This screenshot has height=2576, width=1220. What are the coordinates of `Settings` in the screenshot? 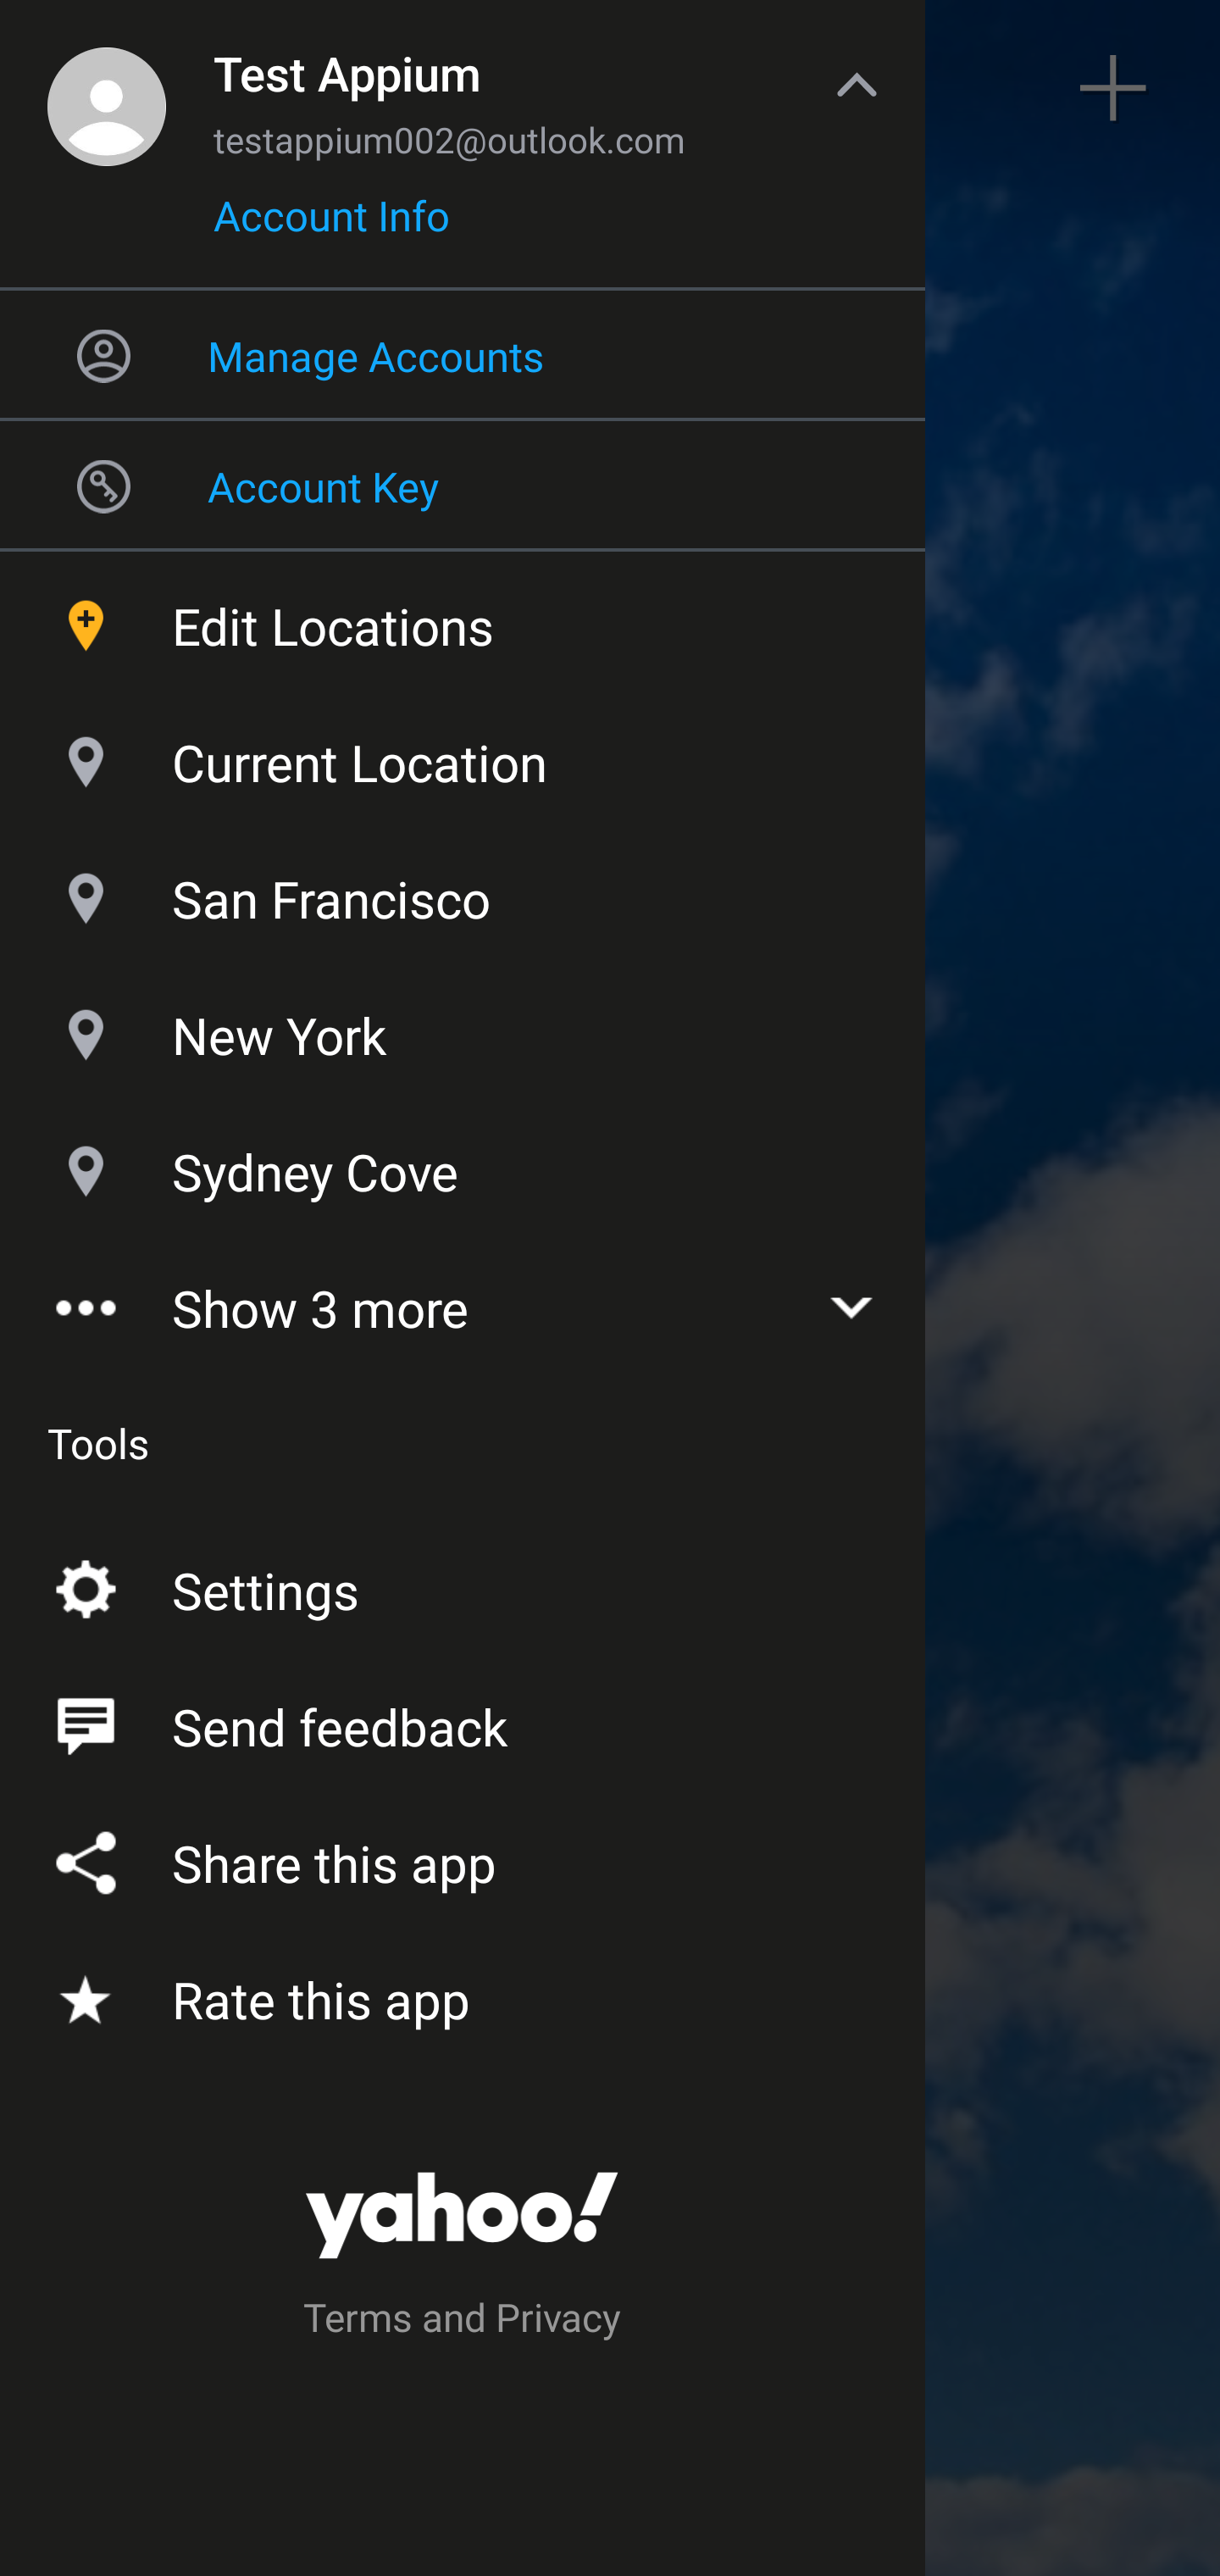 It's located at (463, 1583).